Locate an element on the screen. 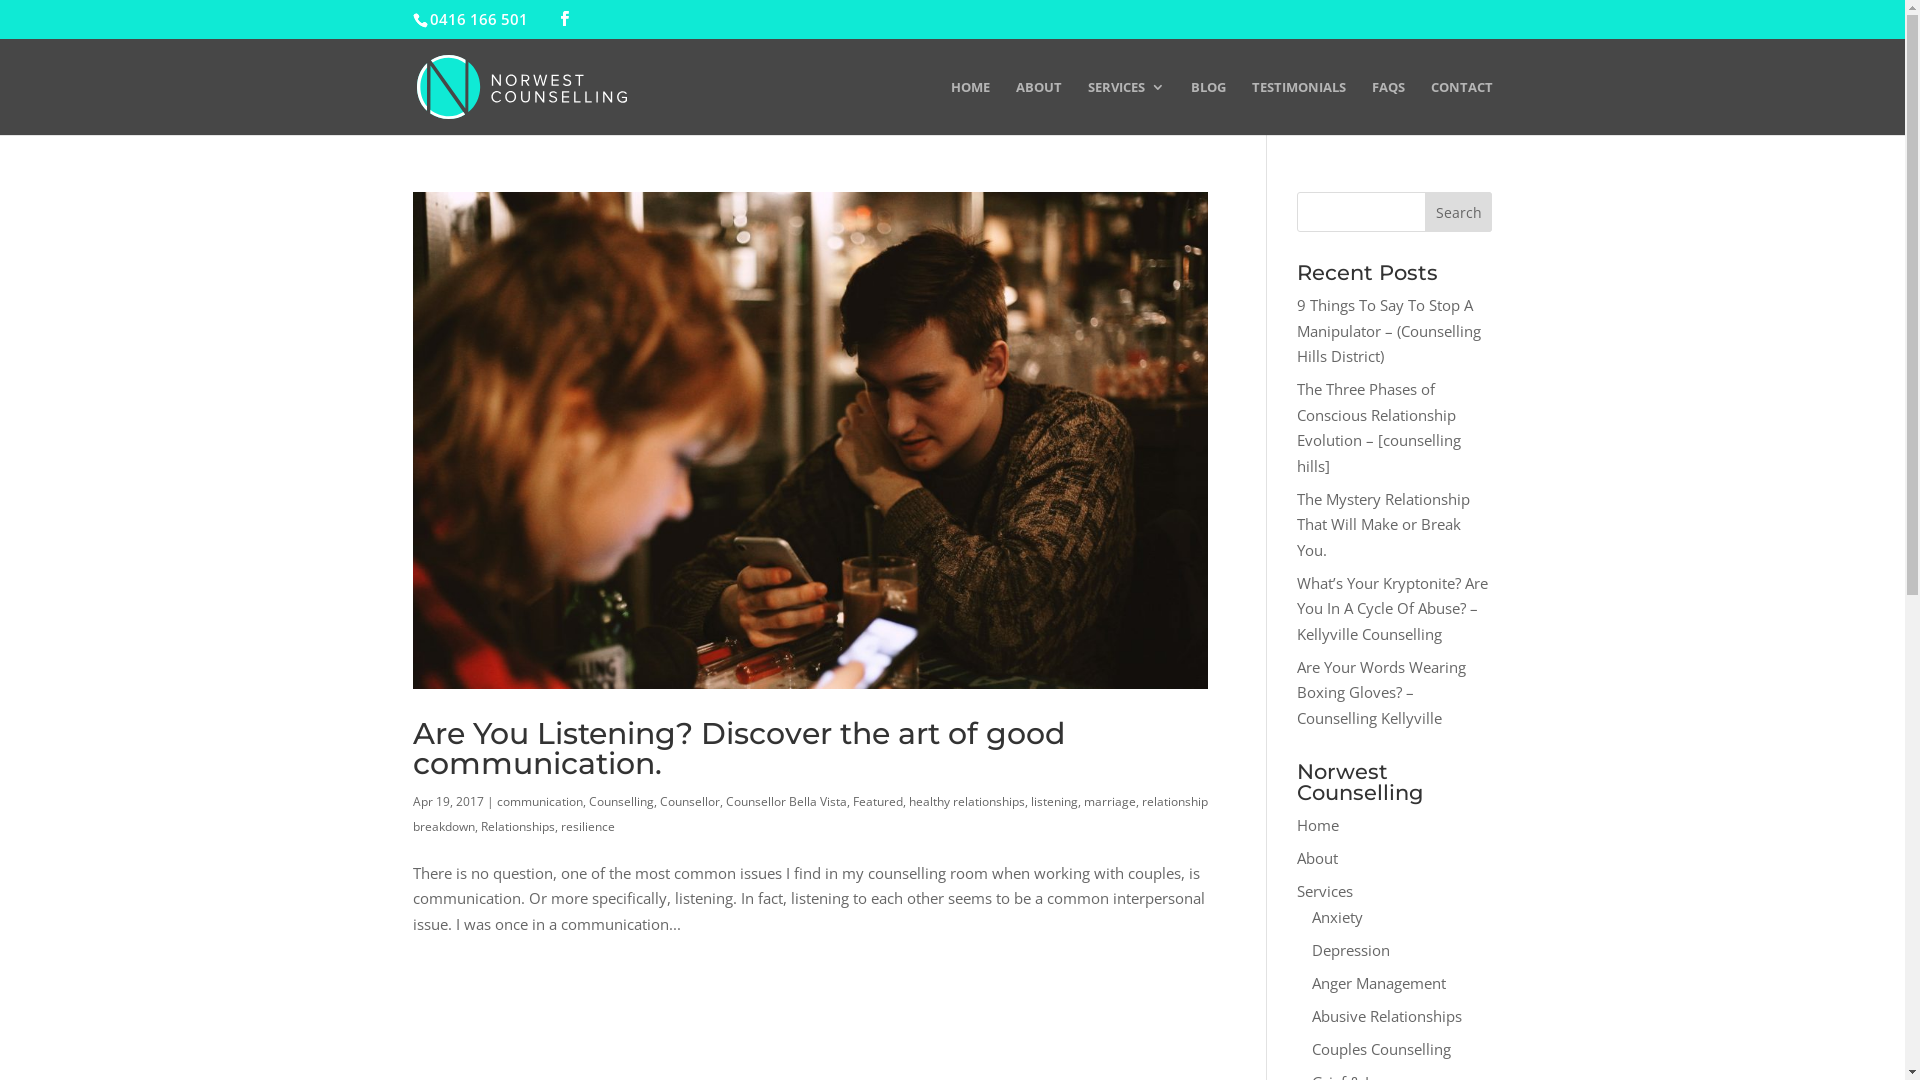 This screenshot has width=1920, height=1080. Abusive Relationships is located at coordinates (1387, 1016).